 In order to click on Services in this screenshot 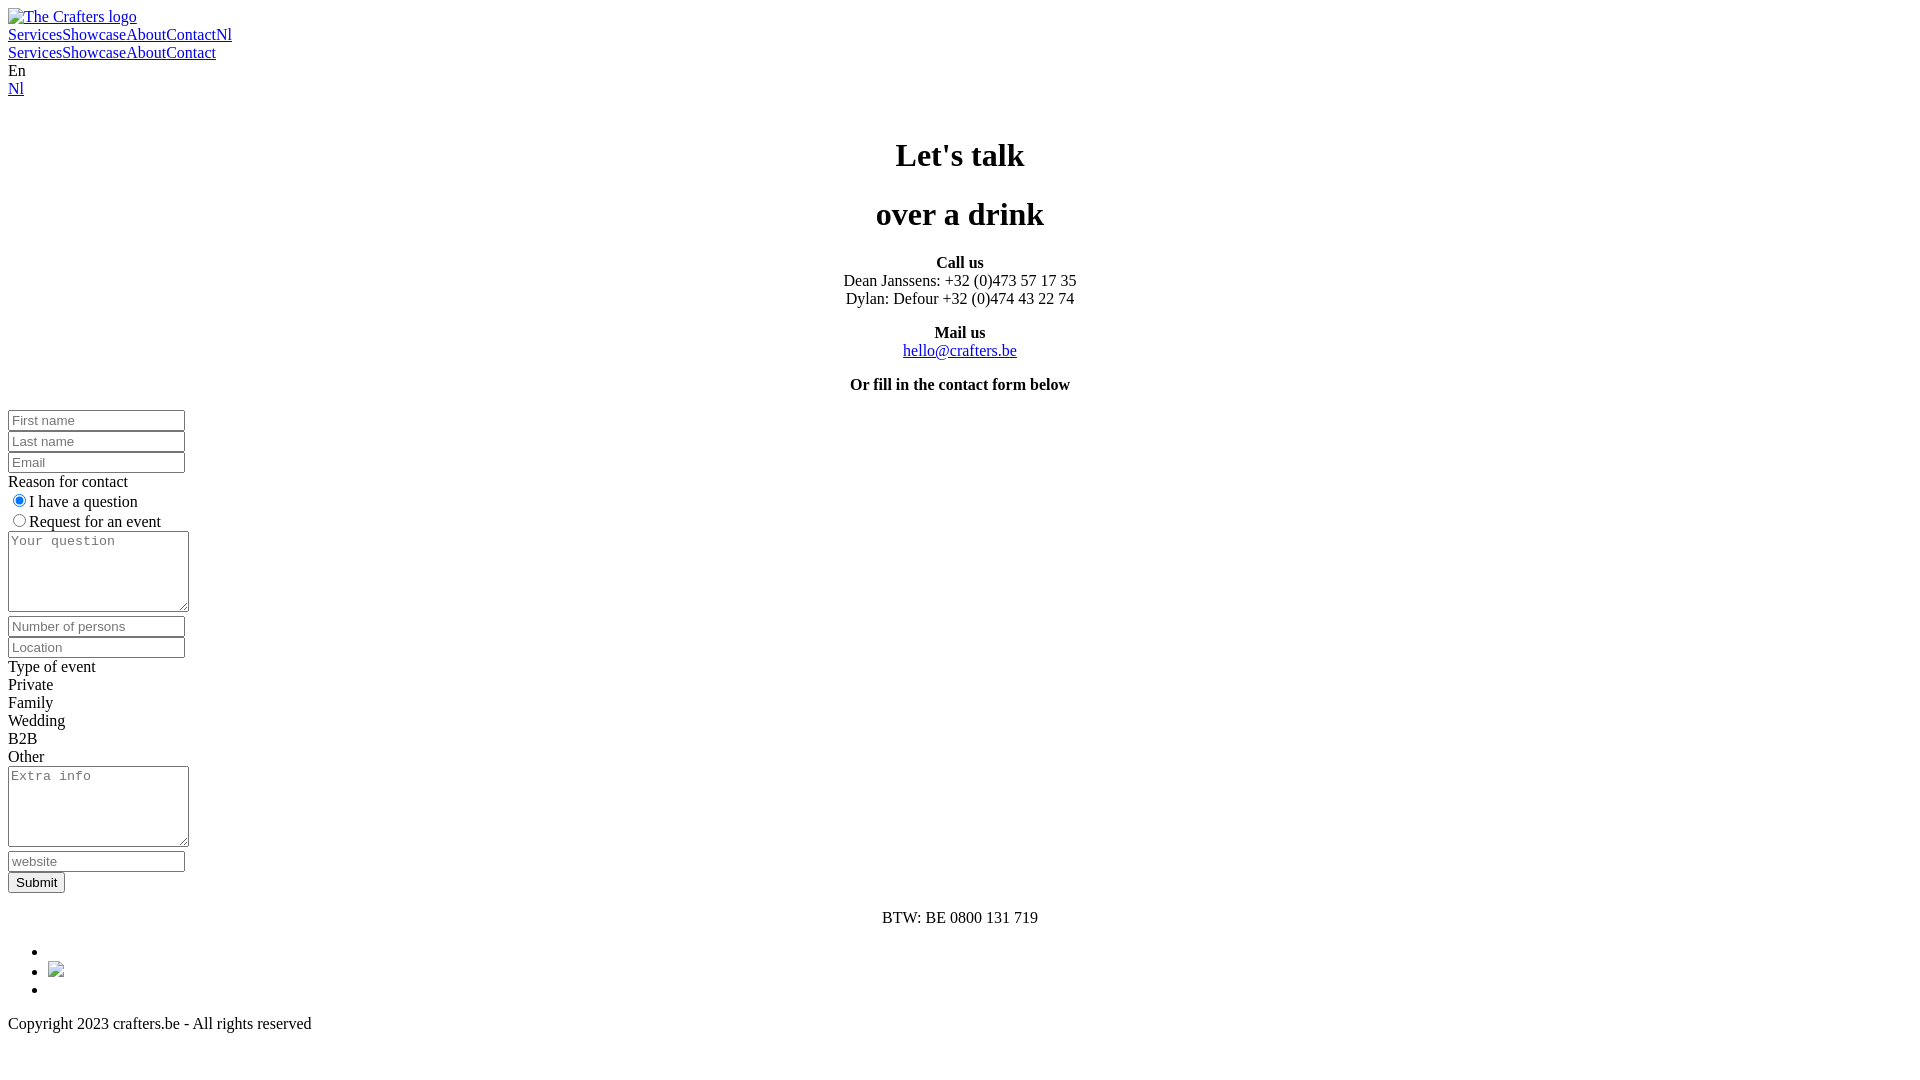, I will do `click(35, 52)`.